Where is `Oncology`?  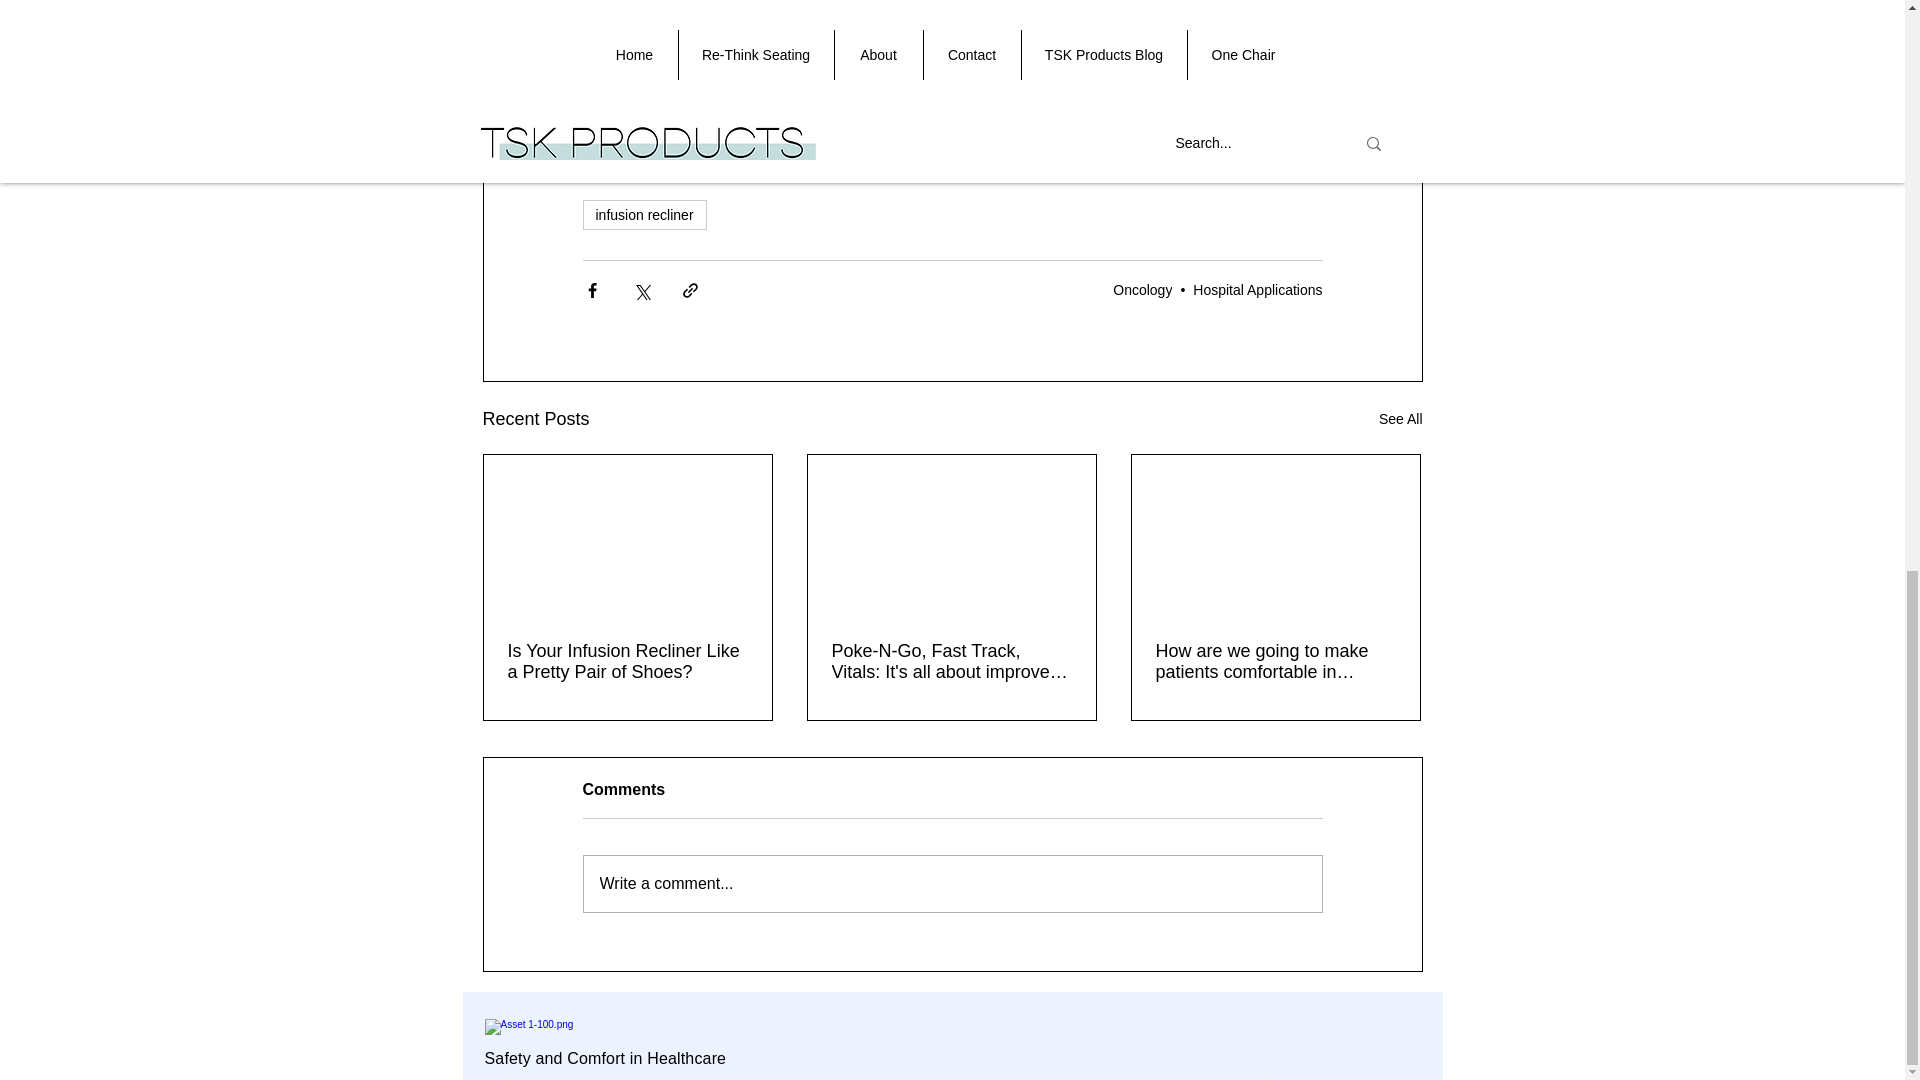 Oncology is located at coordinates (1142, 290).